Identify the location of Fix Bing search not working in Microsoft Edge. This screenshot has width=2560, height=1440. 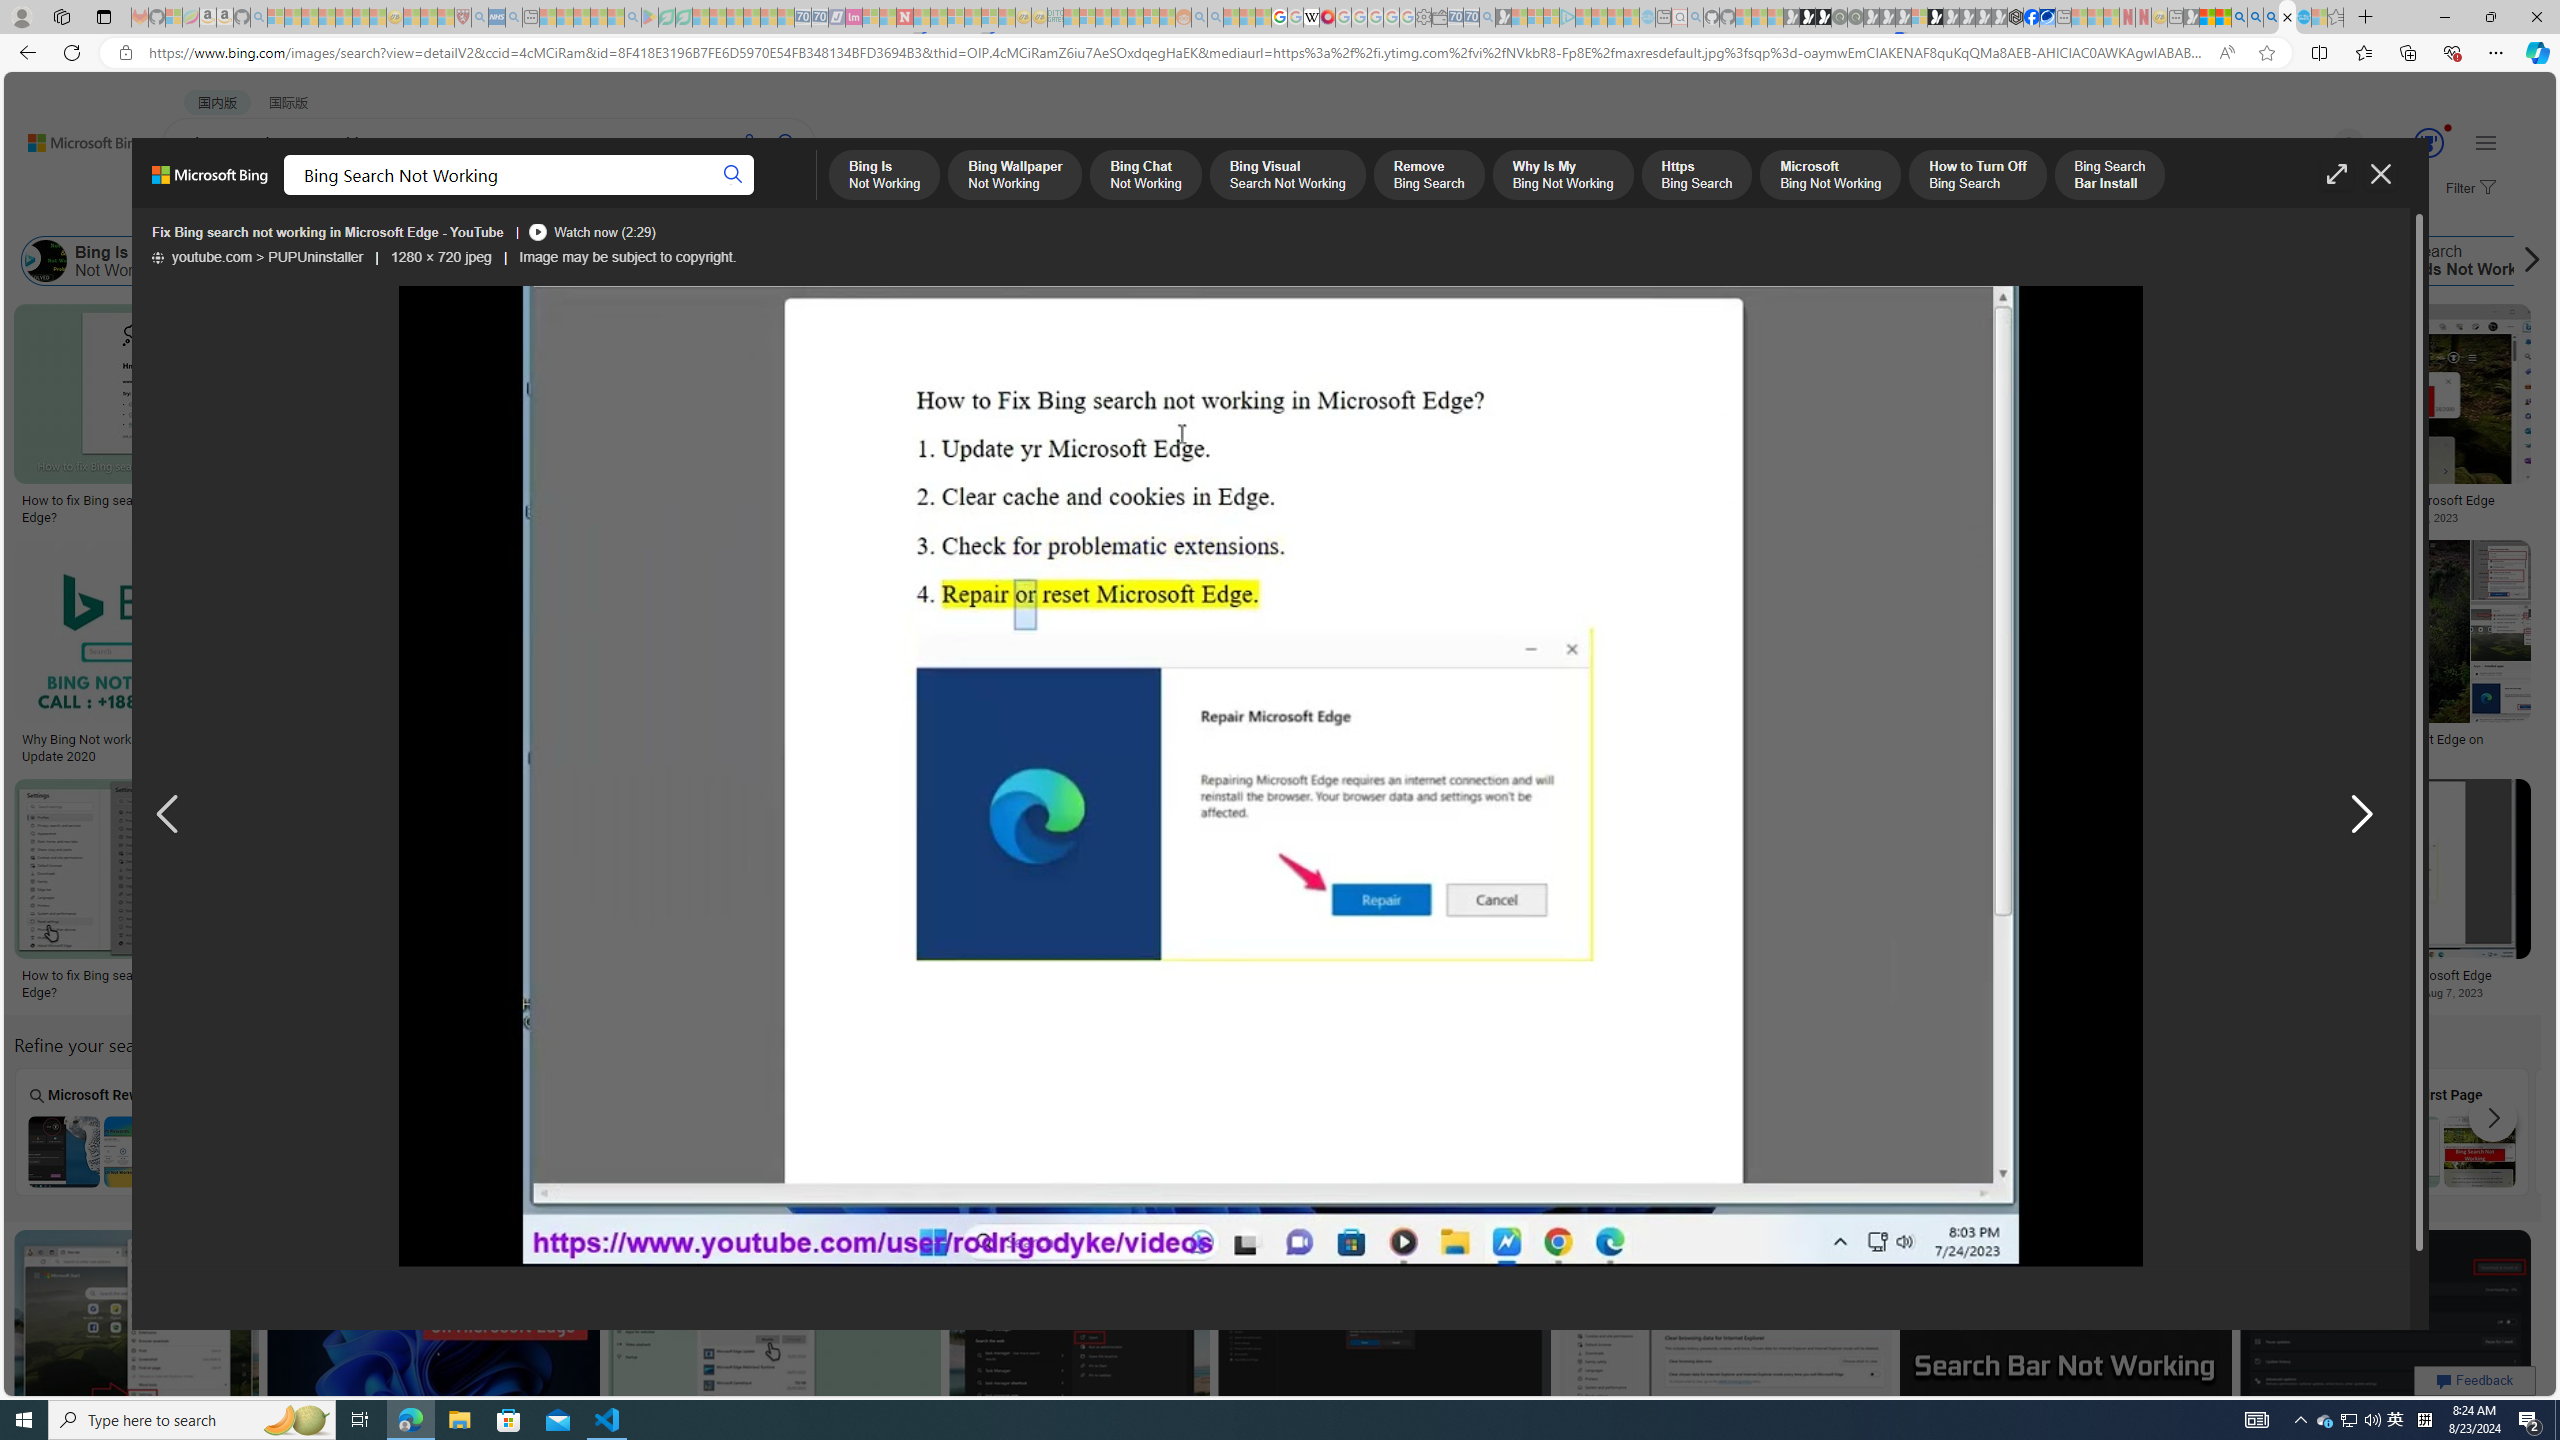
(2376, 975).